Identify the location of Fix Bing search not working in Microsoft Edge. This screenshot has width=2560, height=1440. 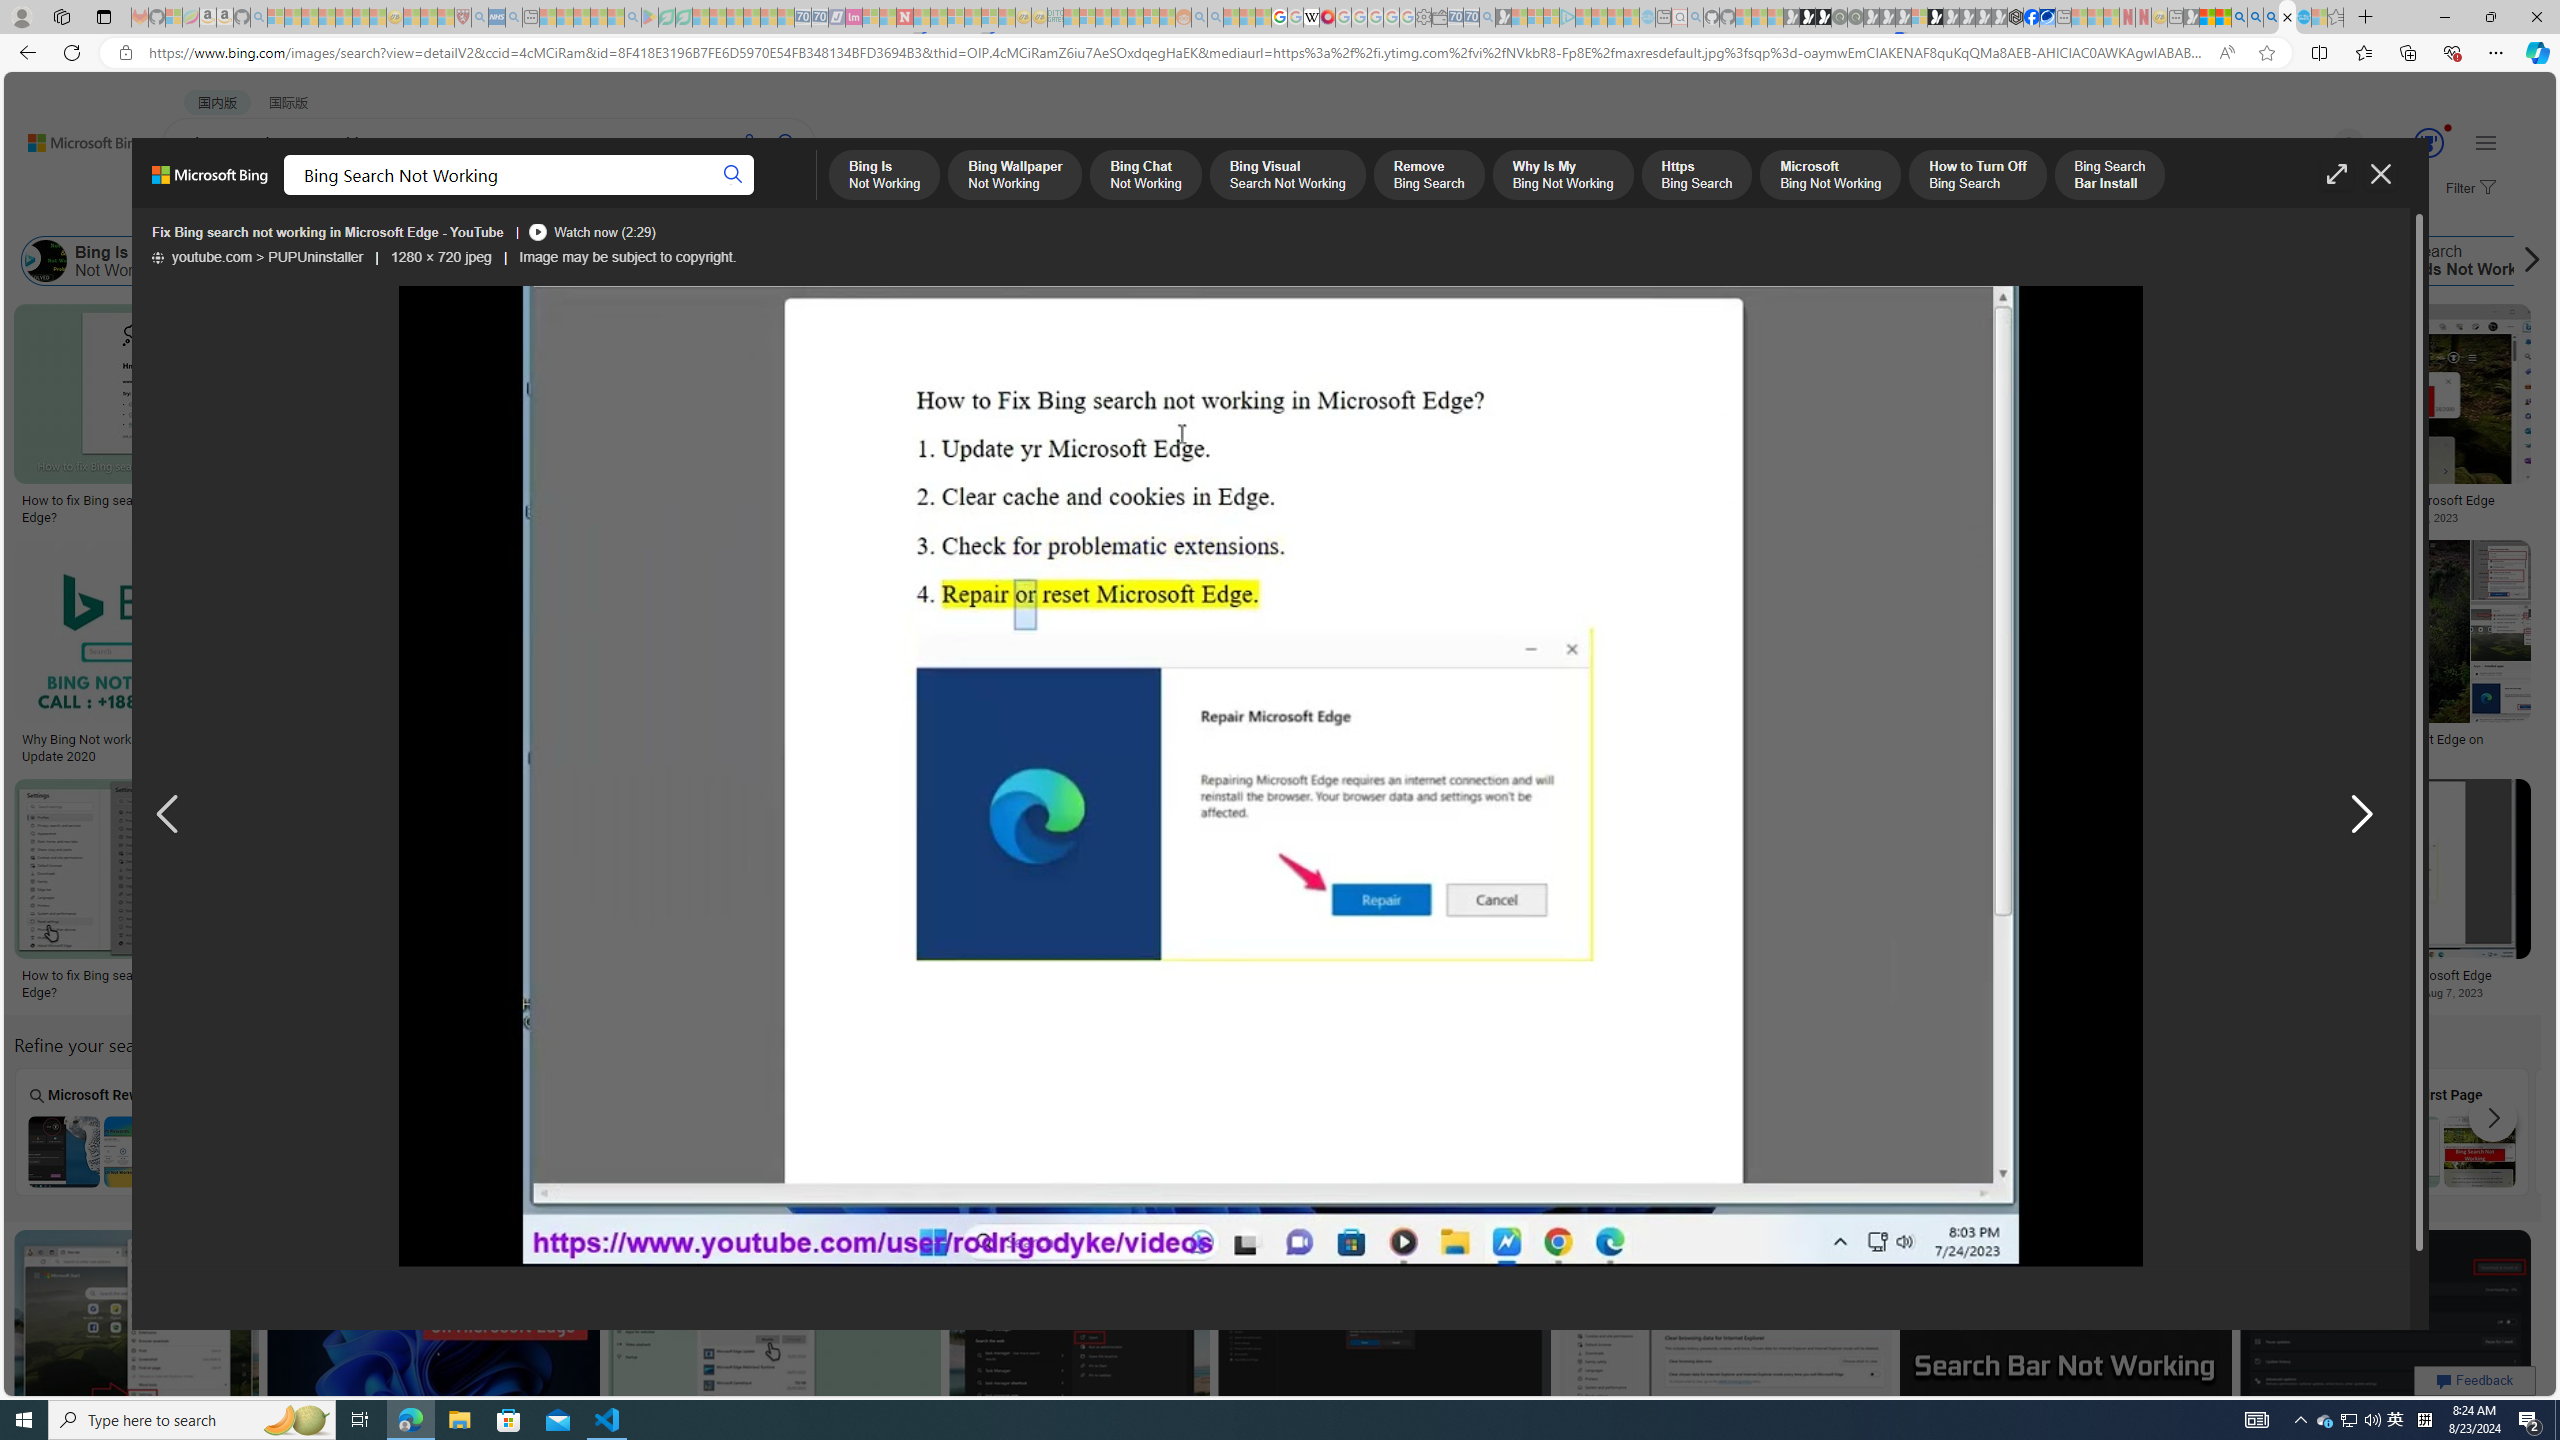
(2376, 975).